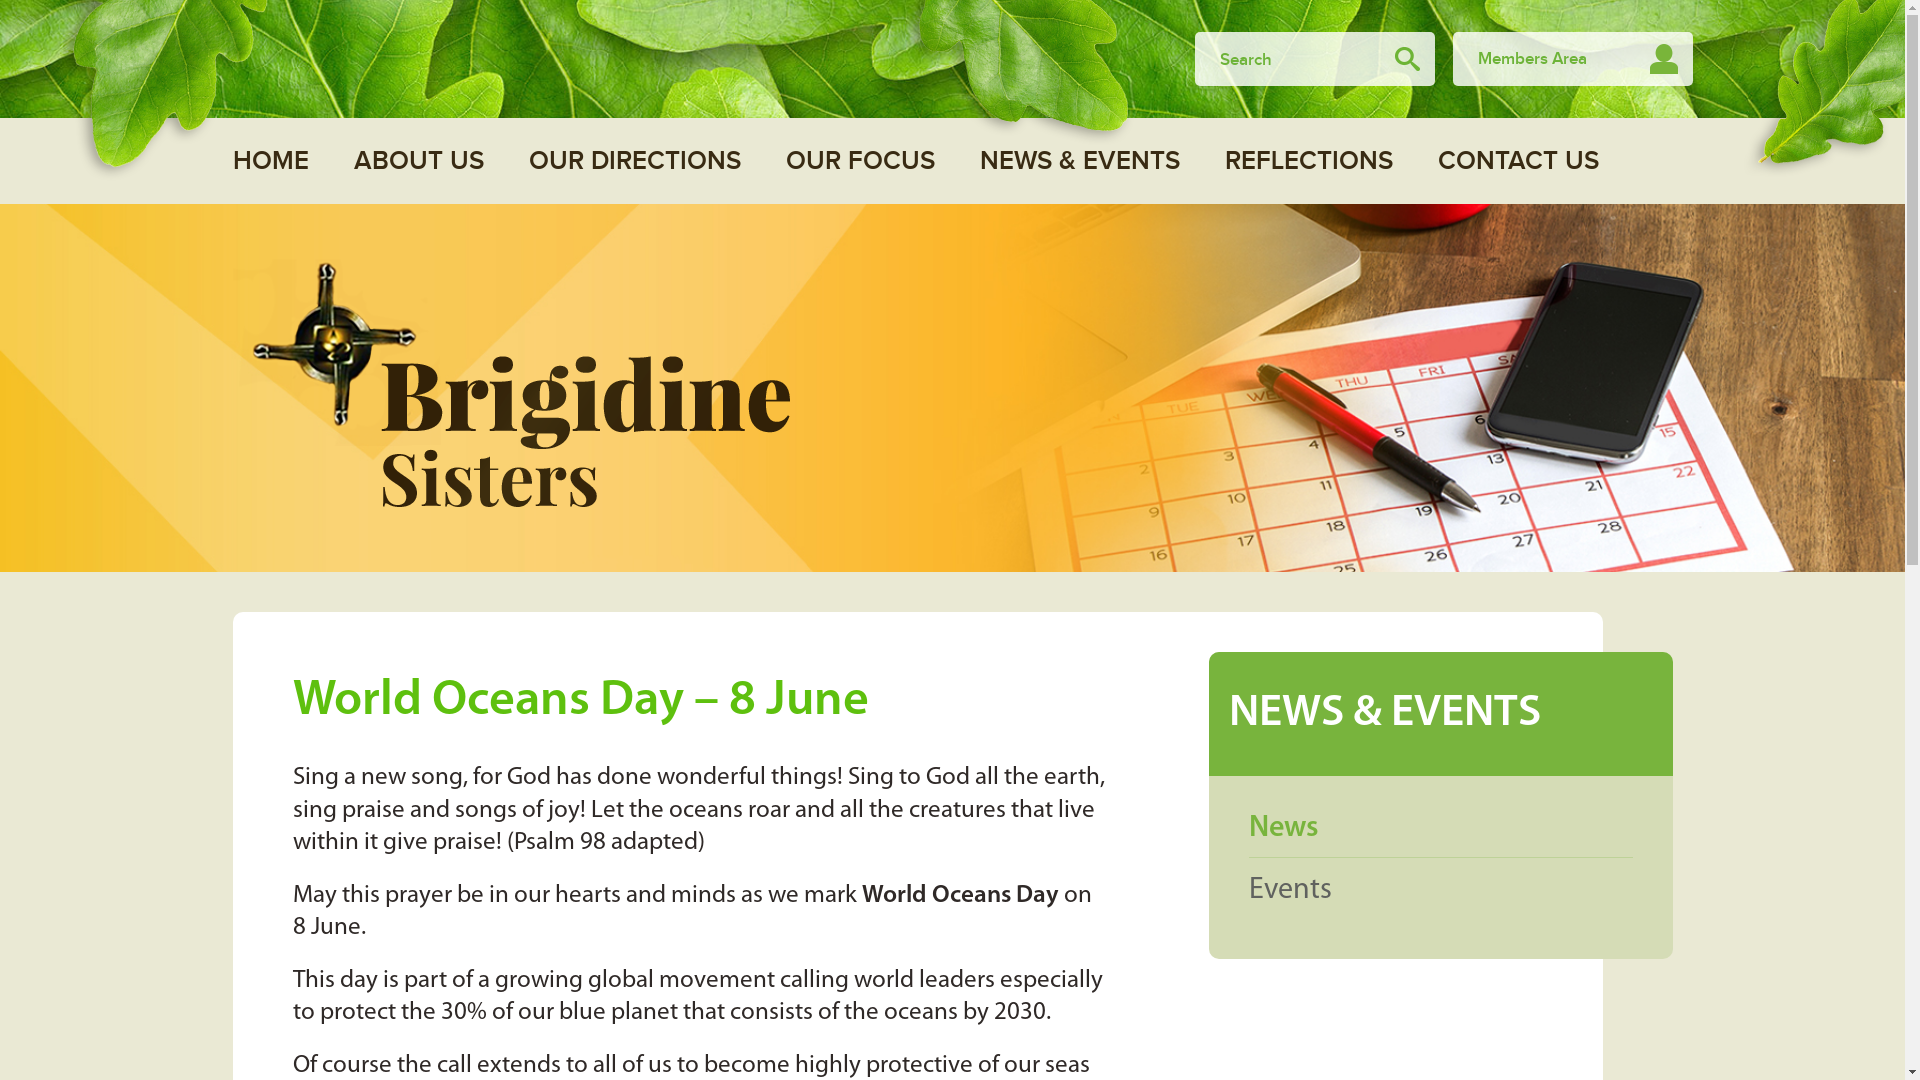 The image size is (1920, 1080). Describe the element at coordinates (1080, 161) in the screenshot. I see `NEWS & EVENTS` at that location.